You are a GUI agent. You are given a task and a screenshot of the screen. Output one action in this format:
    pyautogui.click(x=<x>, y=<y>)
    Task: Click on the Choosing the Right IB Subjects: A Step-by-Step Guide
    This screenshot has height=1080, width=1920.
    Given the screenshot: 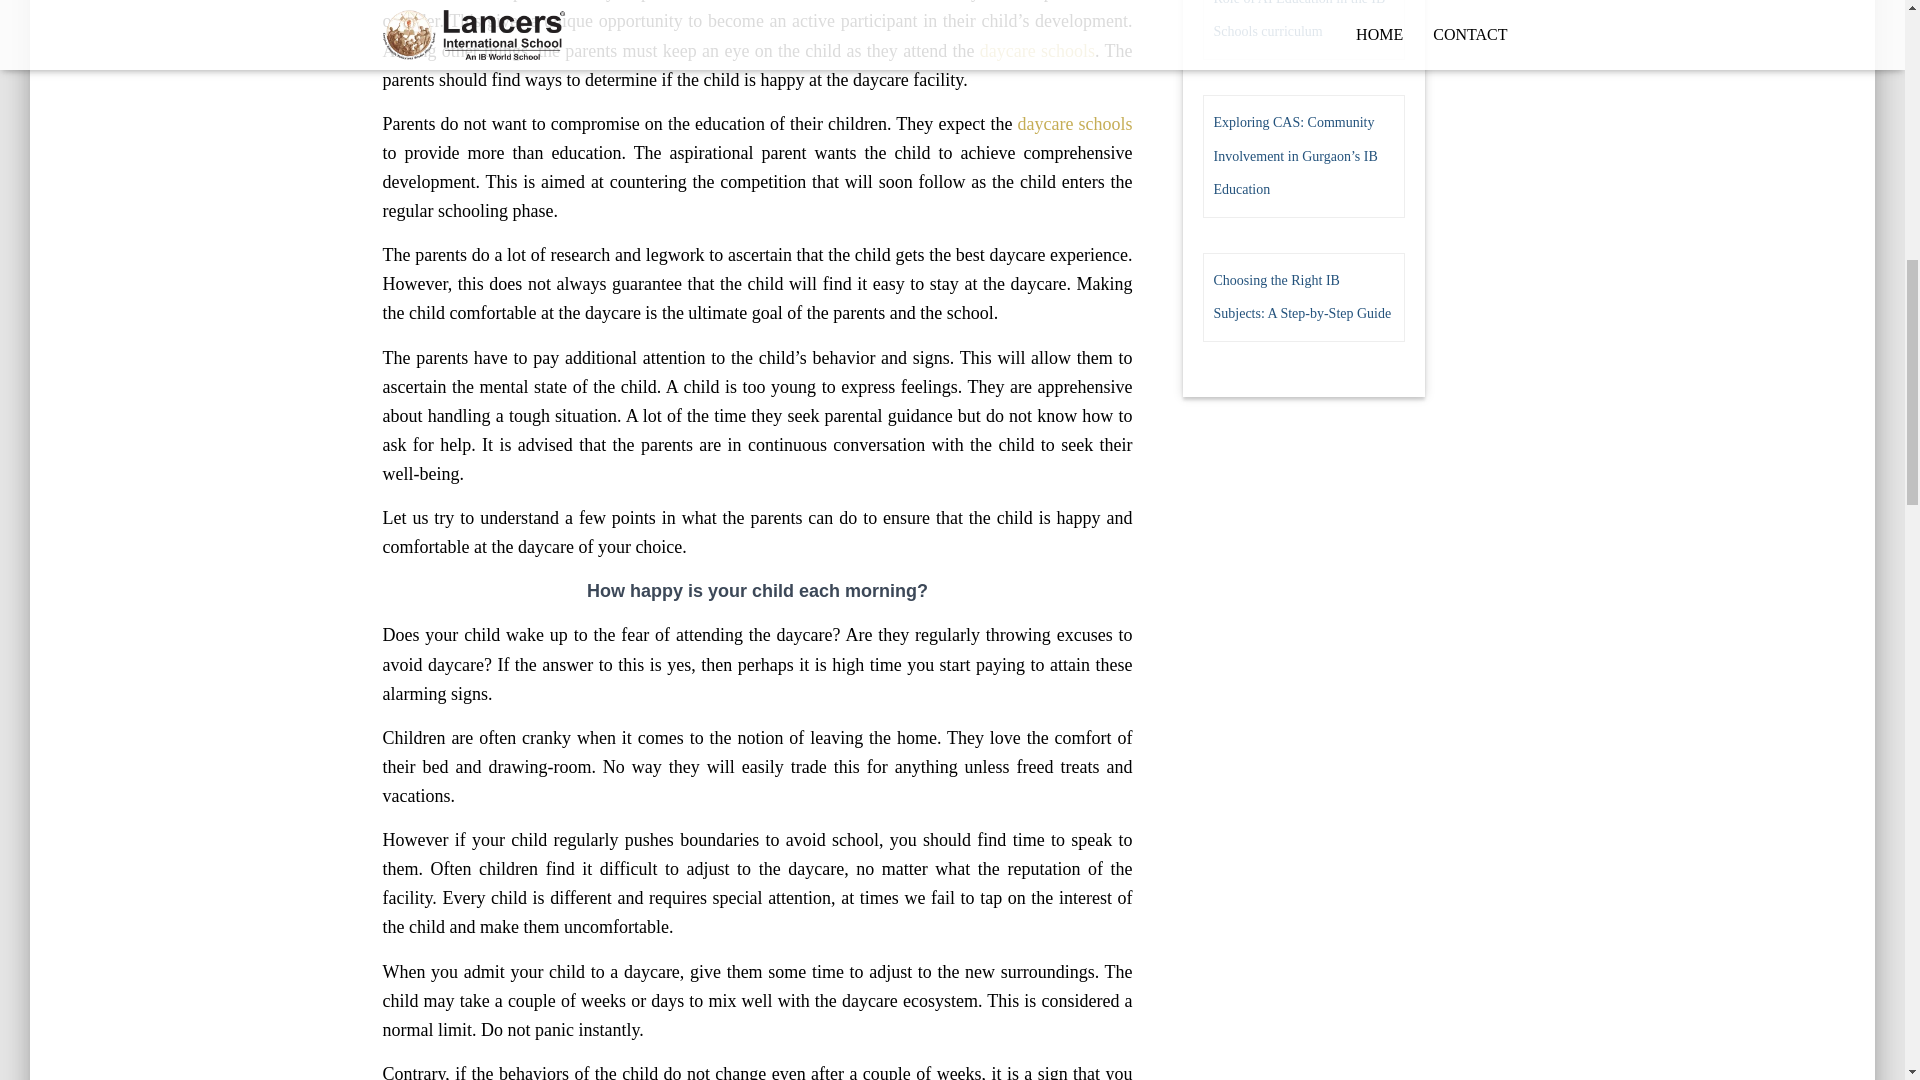 What is the action you would take?
    pyautogui.click(x=1302, y=297)
    